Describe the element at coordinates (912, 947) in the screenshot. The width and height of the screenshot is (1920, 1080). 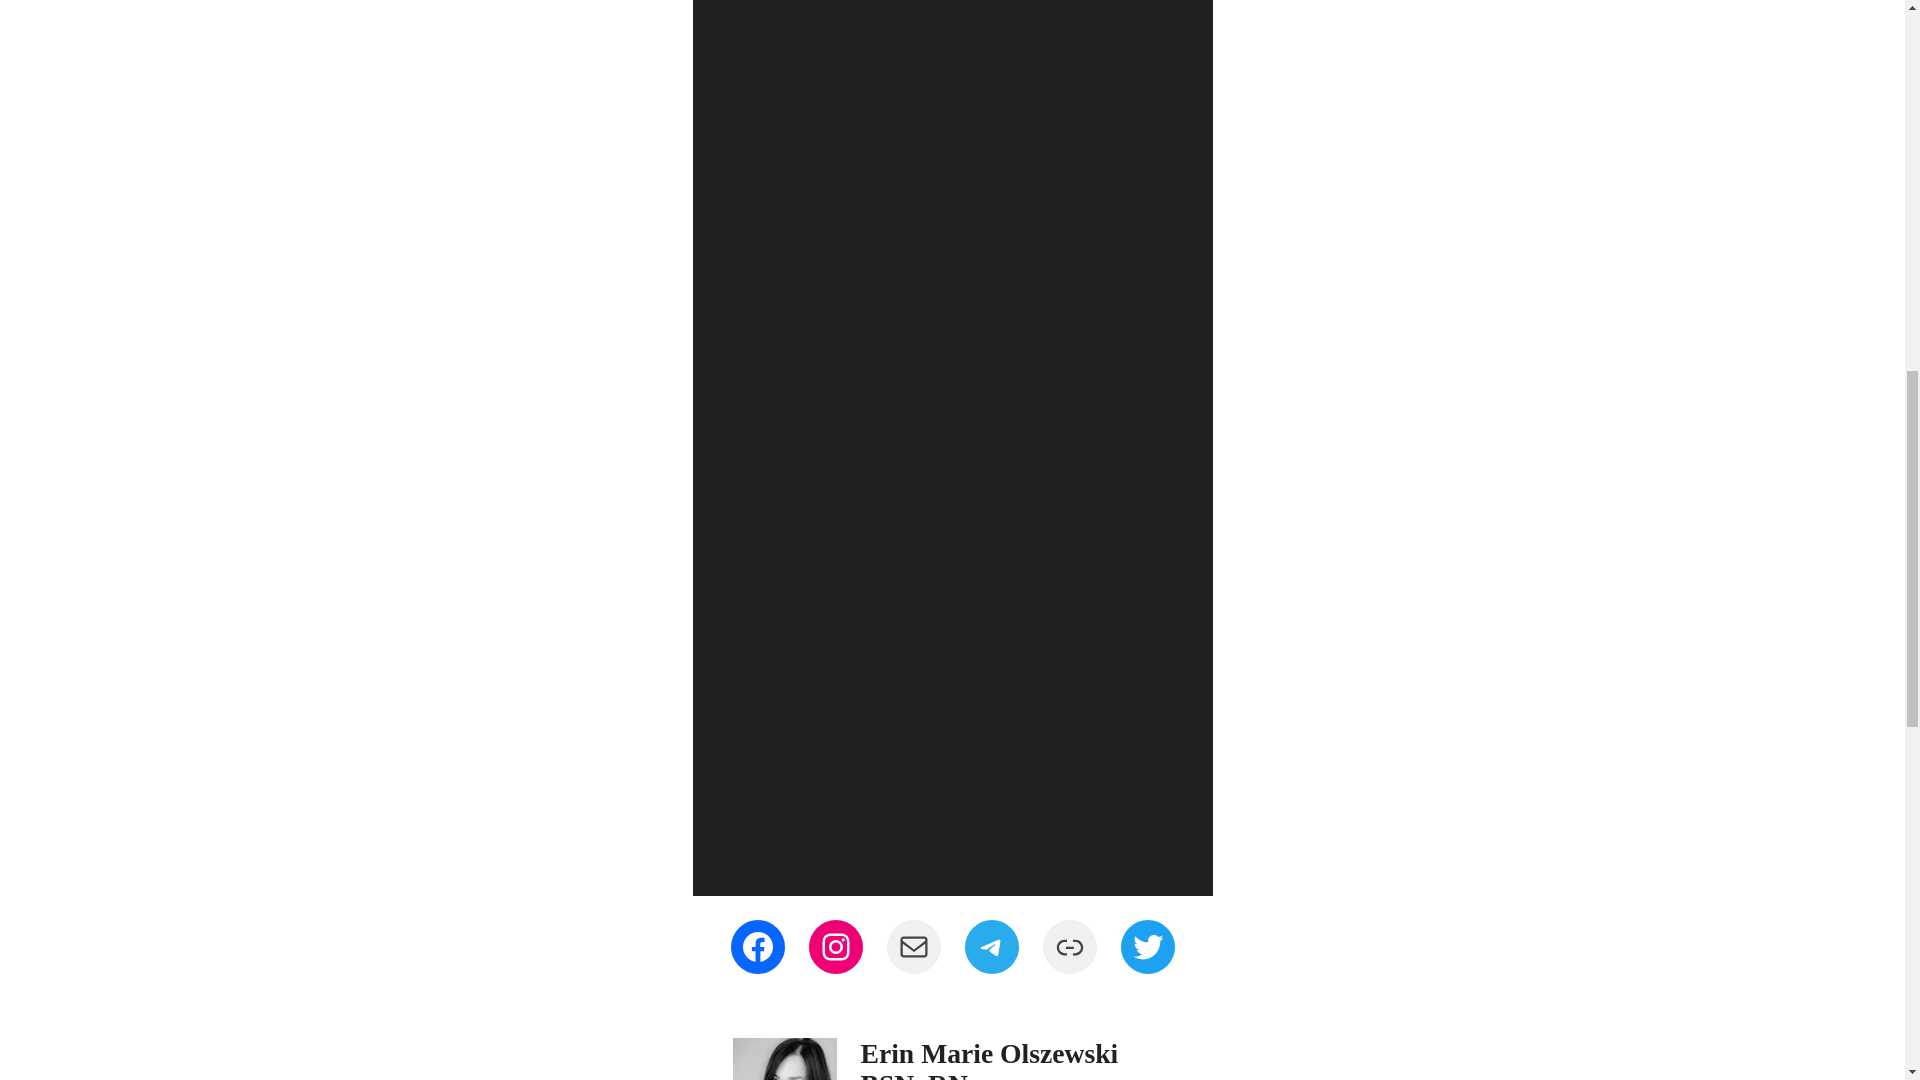
I see `Mail` at that location.